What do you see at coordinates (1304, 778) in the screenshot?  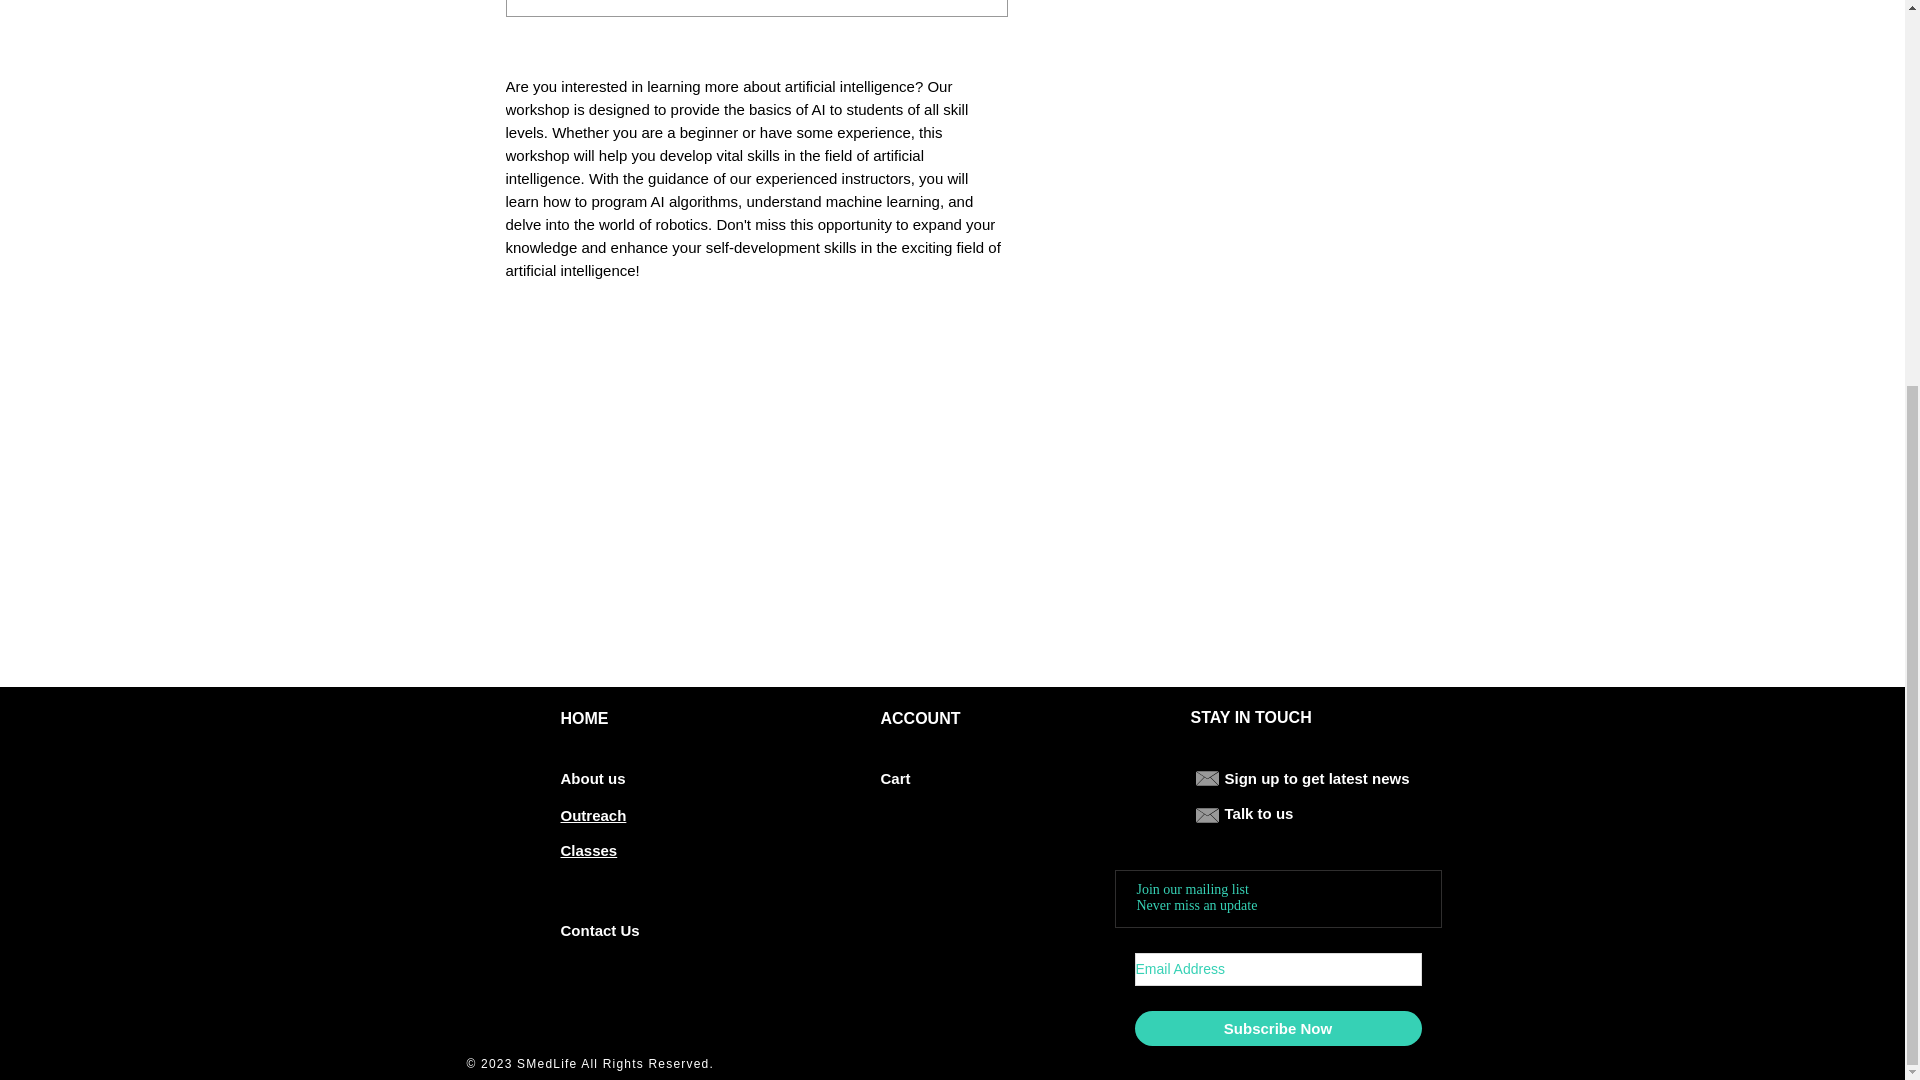 I see `to get` at bounding box center [1304, 778].